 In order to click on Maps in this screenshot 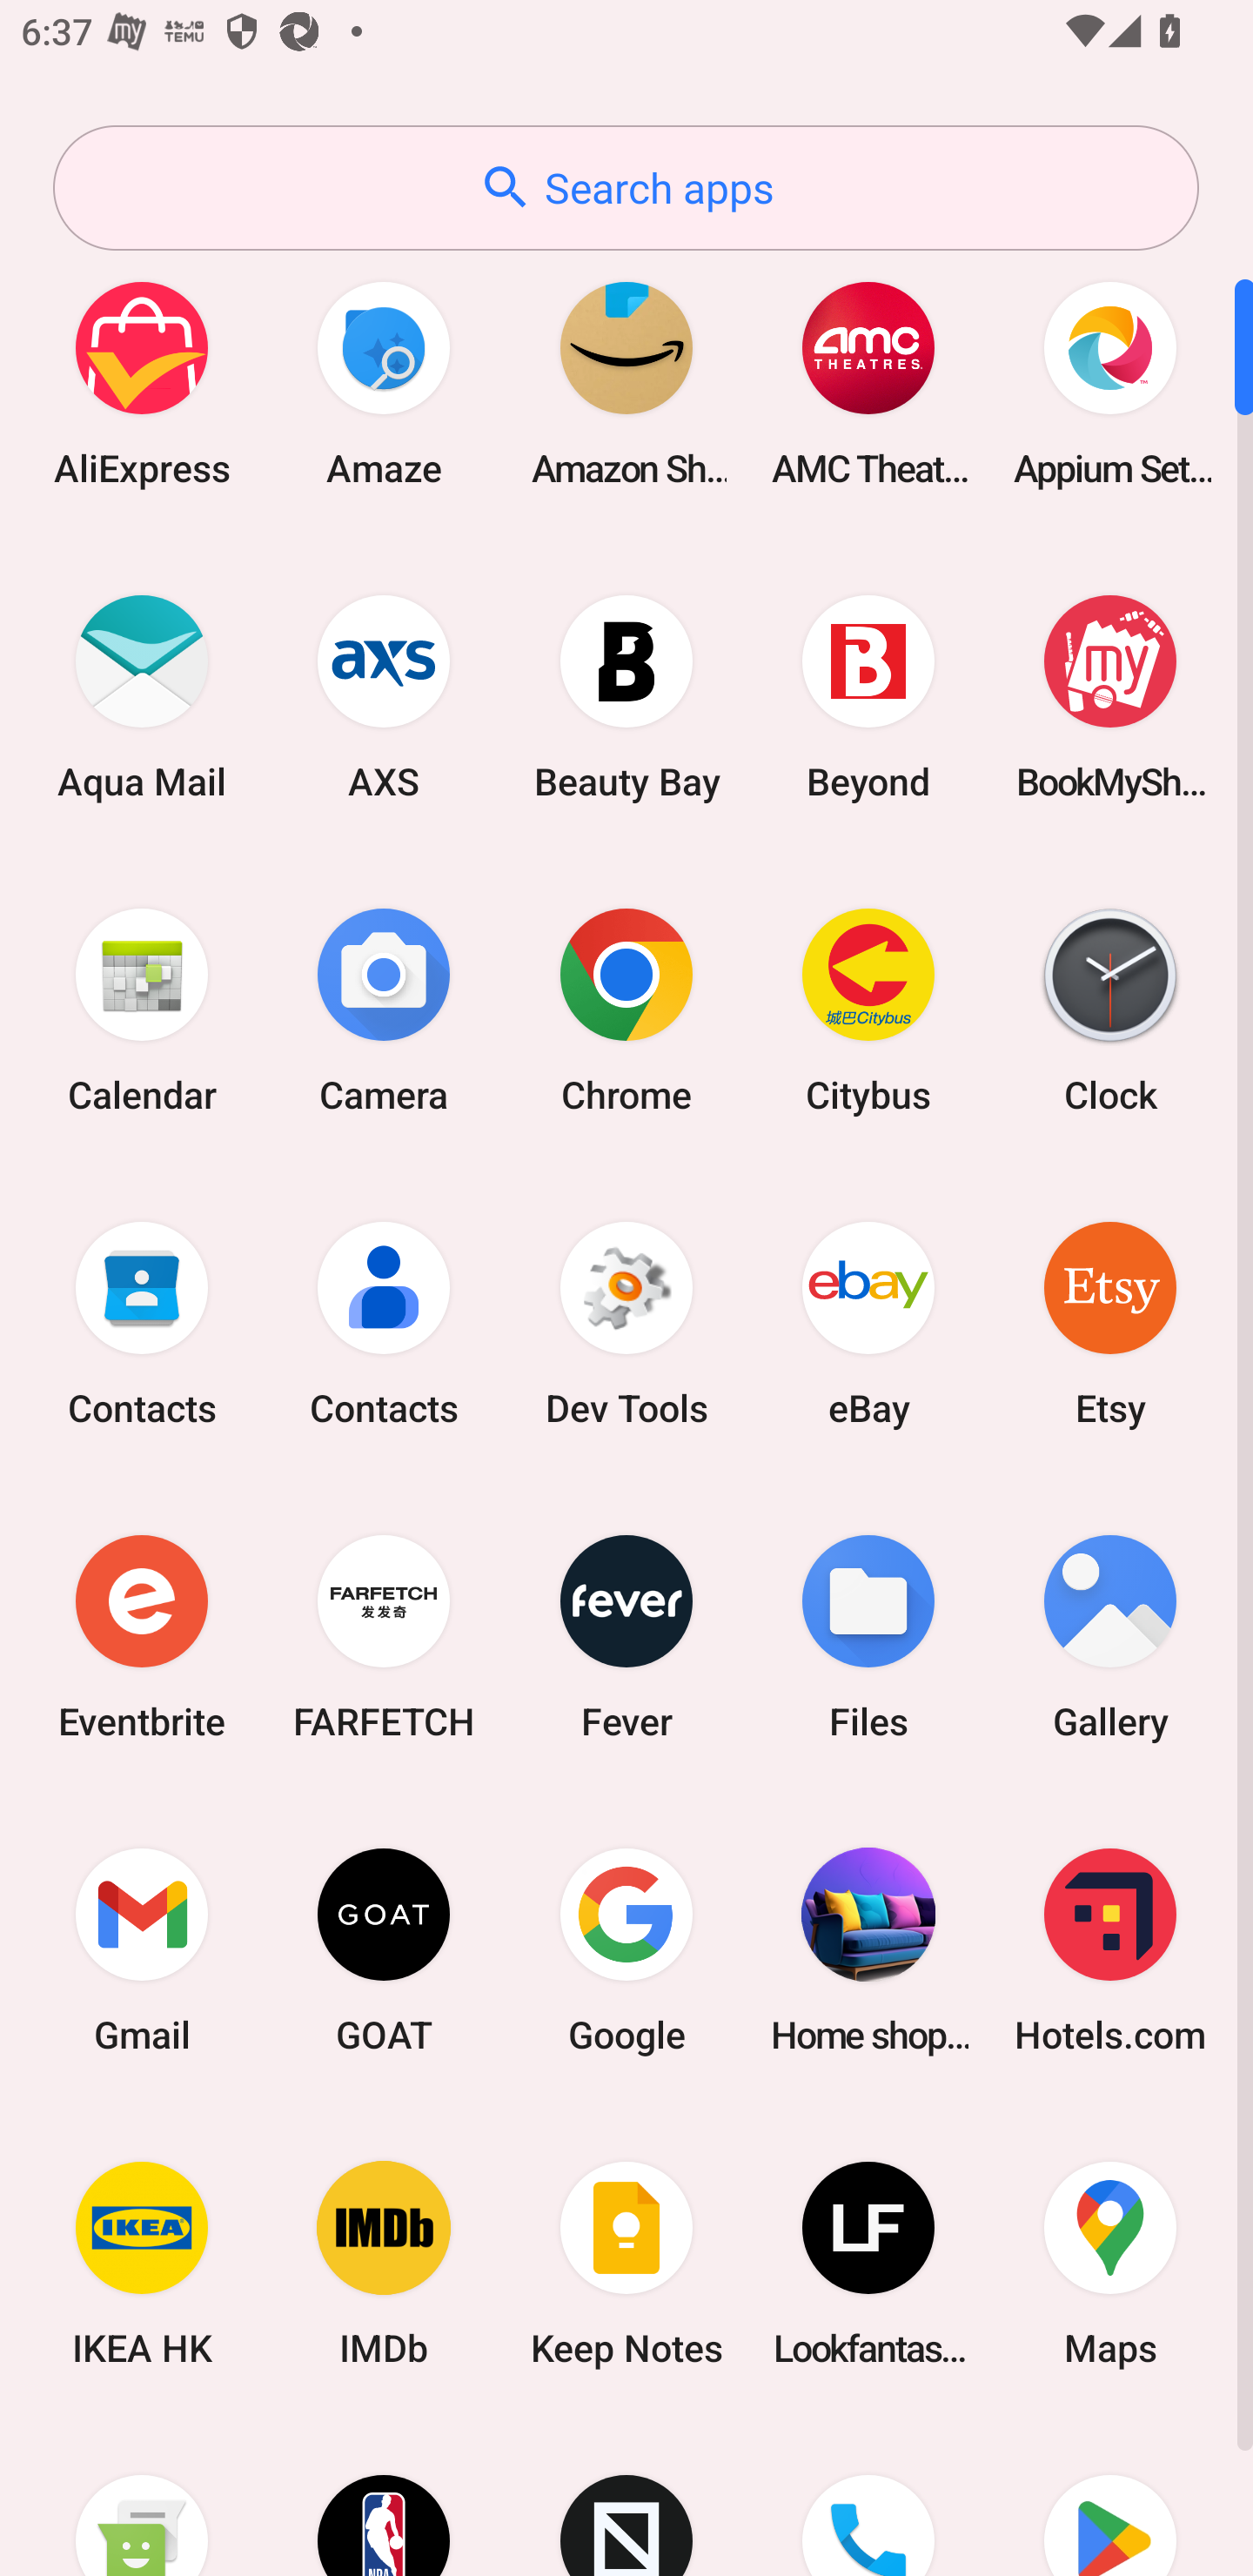, I will do `click(1110, 2264)`.